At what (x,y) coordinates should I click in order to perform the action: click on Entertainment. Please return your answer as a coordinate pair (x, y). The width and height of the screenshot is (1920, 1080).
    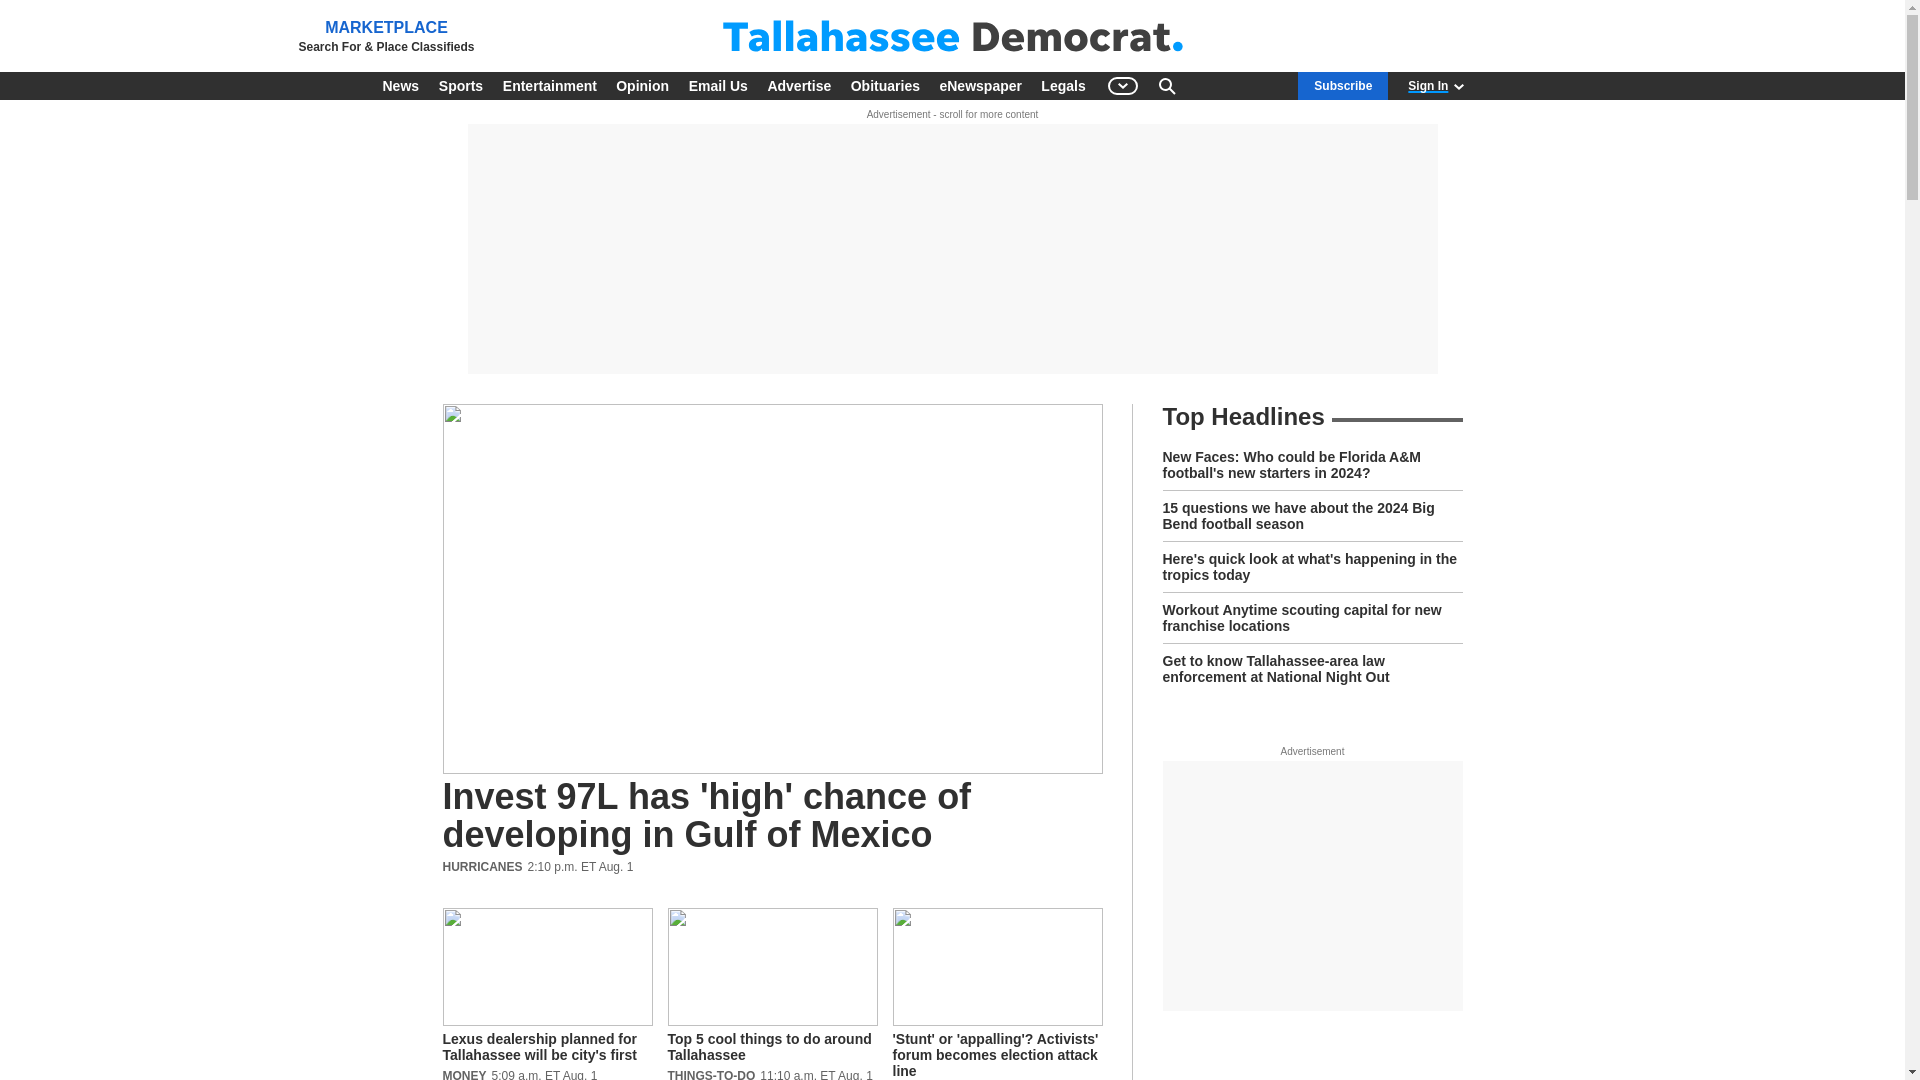
    Looking at the image, I should click on (550, 86).